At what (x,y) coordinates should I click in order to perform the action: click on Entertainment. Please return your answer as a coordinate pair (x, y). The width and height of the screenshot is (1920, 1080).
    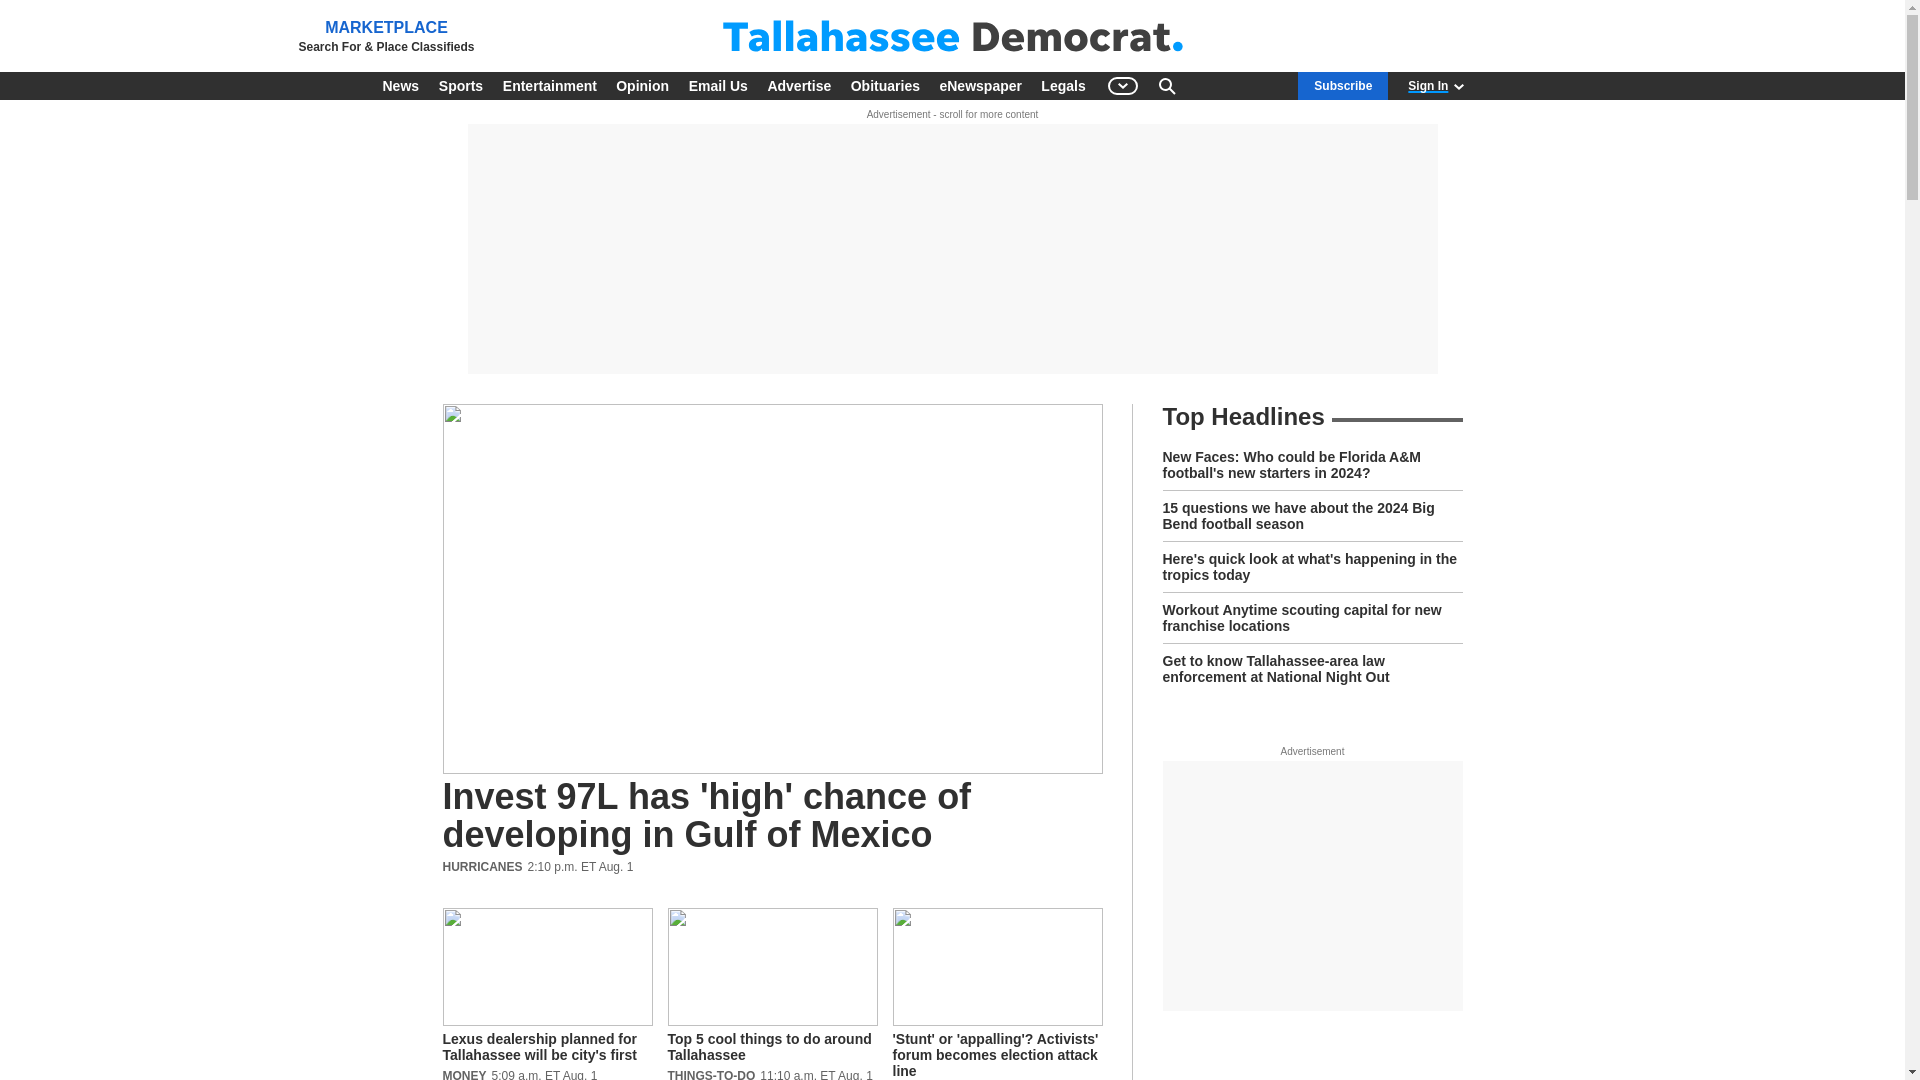
    Looking at the image, I should click on (550, 86).